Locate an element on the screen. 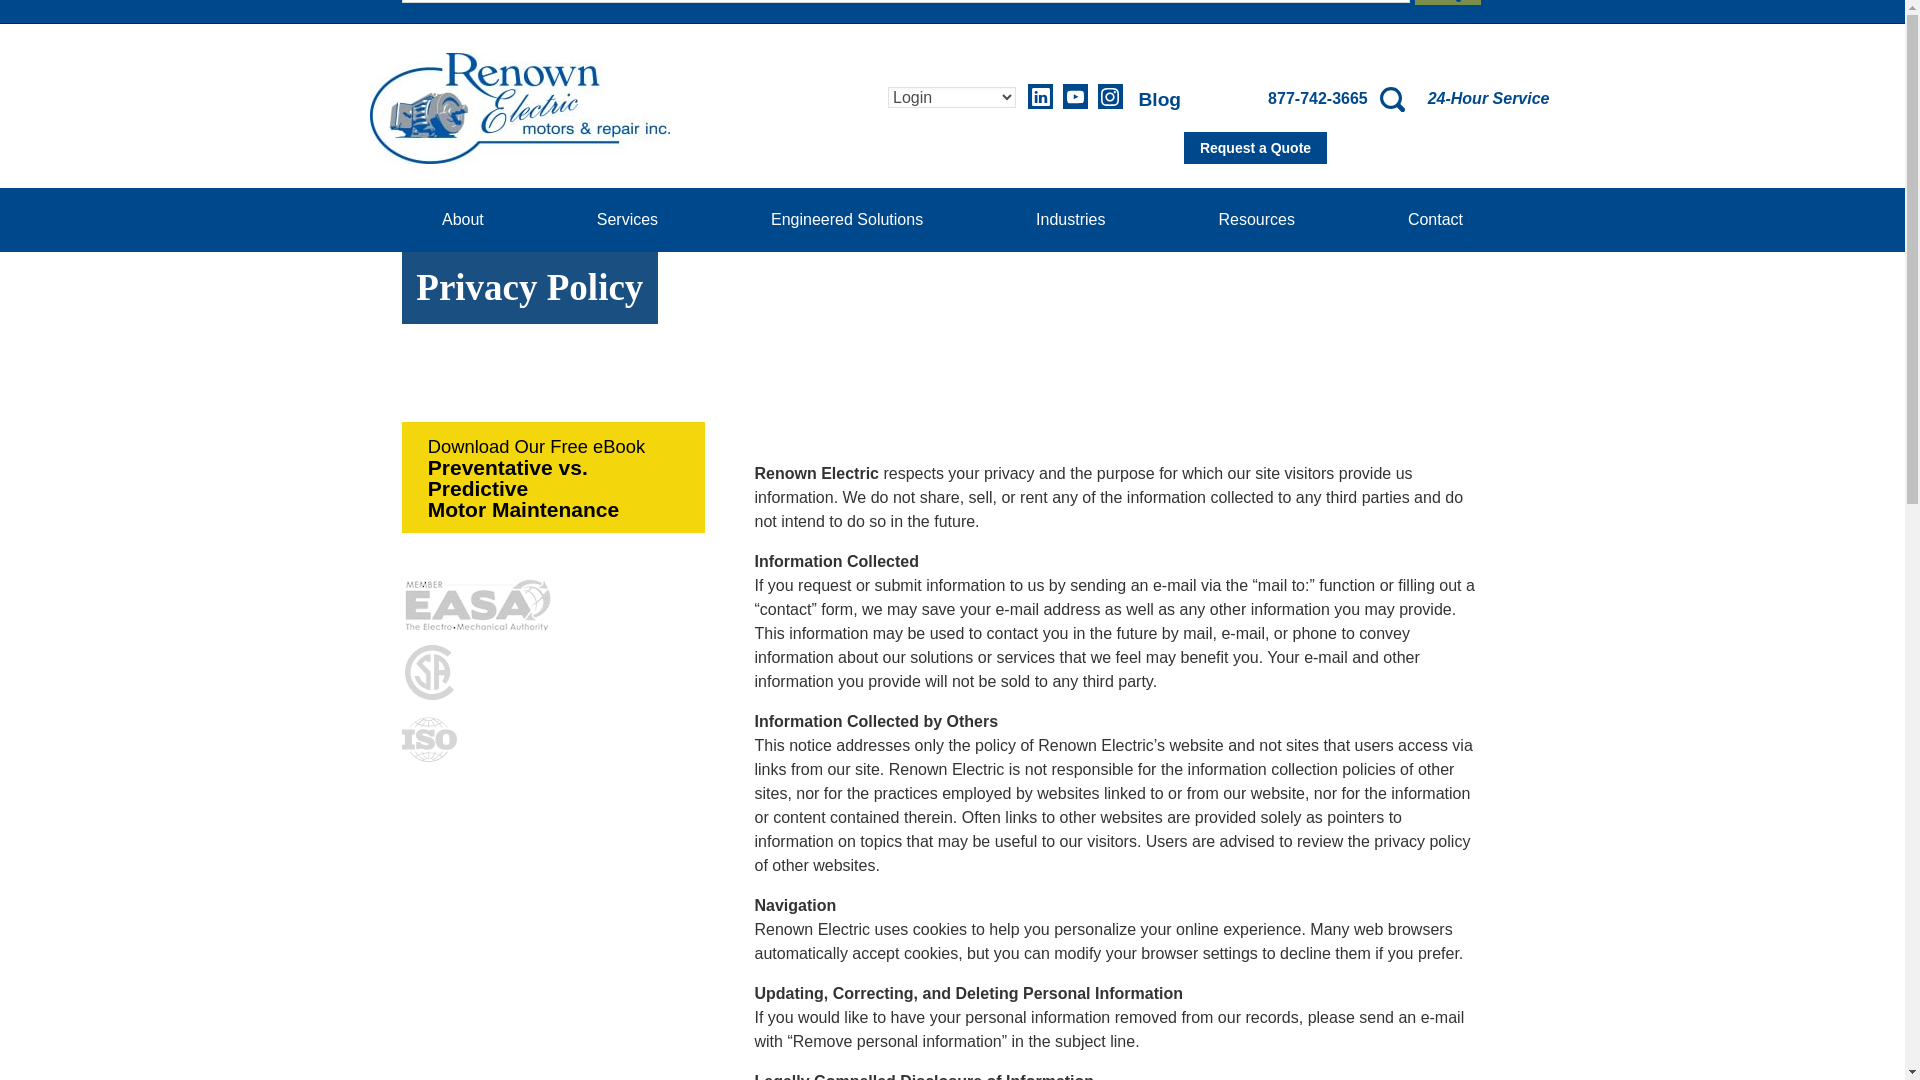 Image resolution: width=1920 pixels, height=1080 pixels. ISO is located at coordinates (428, 738).